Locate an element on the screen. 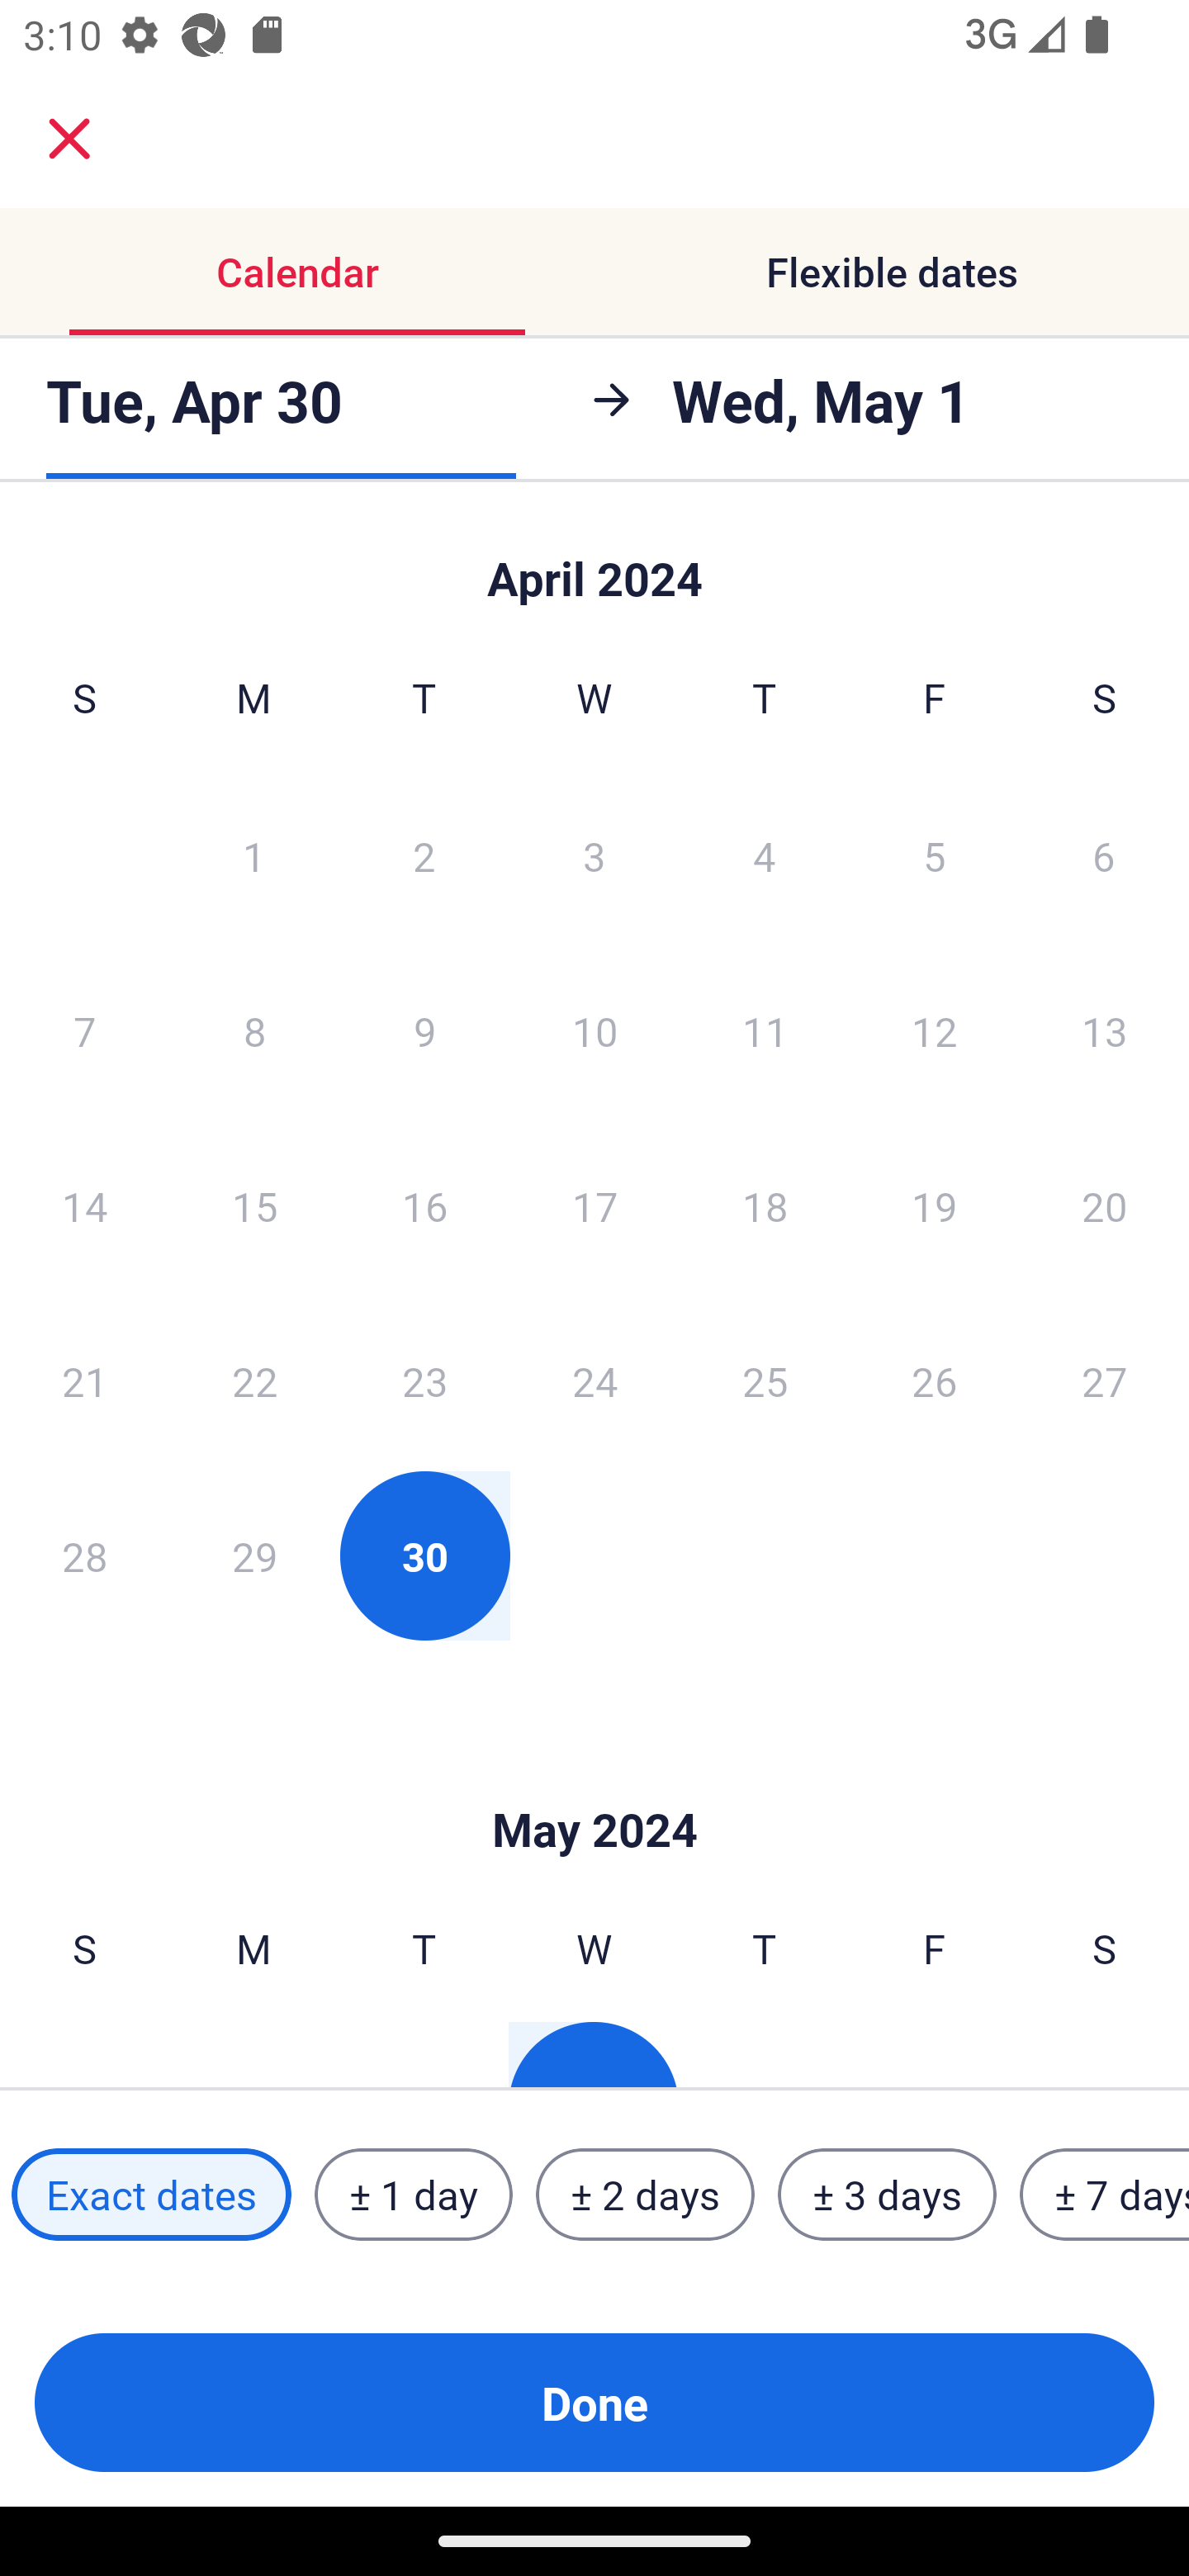  24 Wednesday, April 24, 2024 is located at coordinates (594, 1380).